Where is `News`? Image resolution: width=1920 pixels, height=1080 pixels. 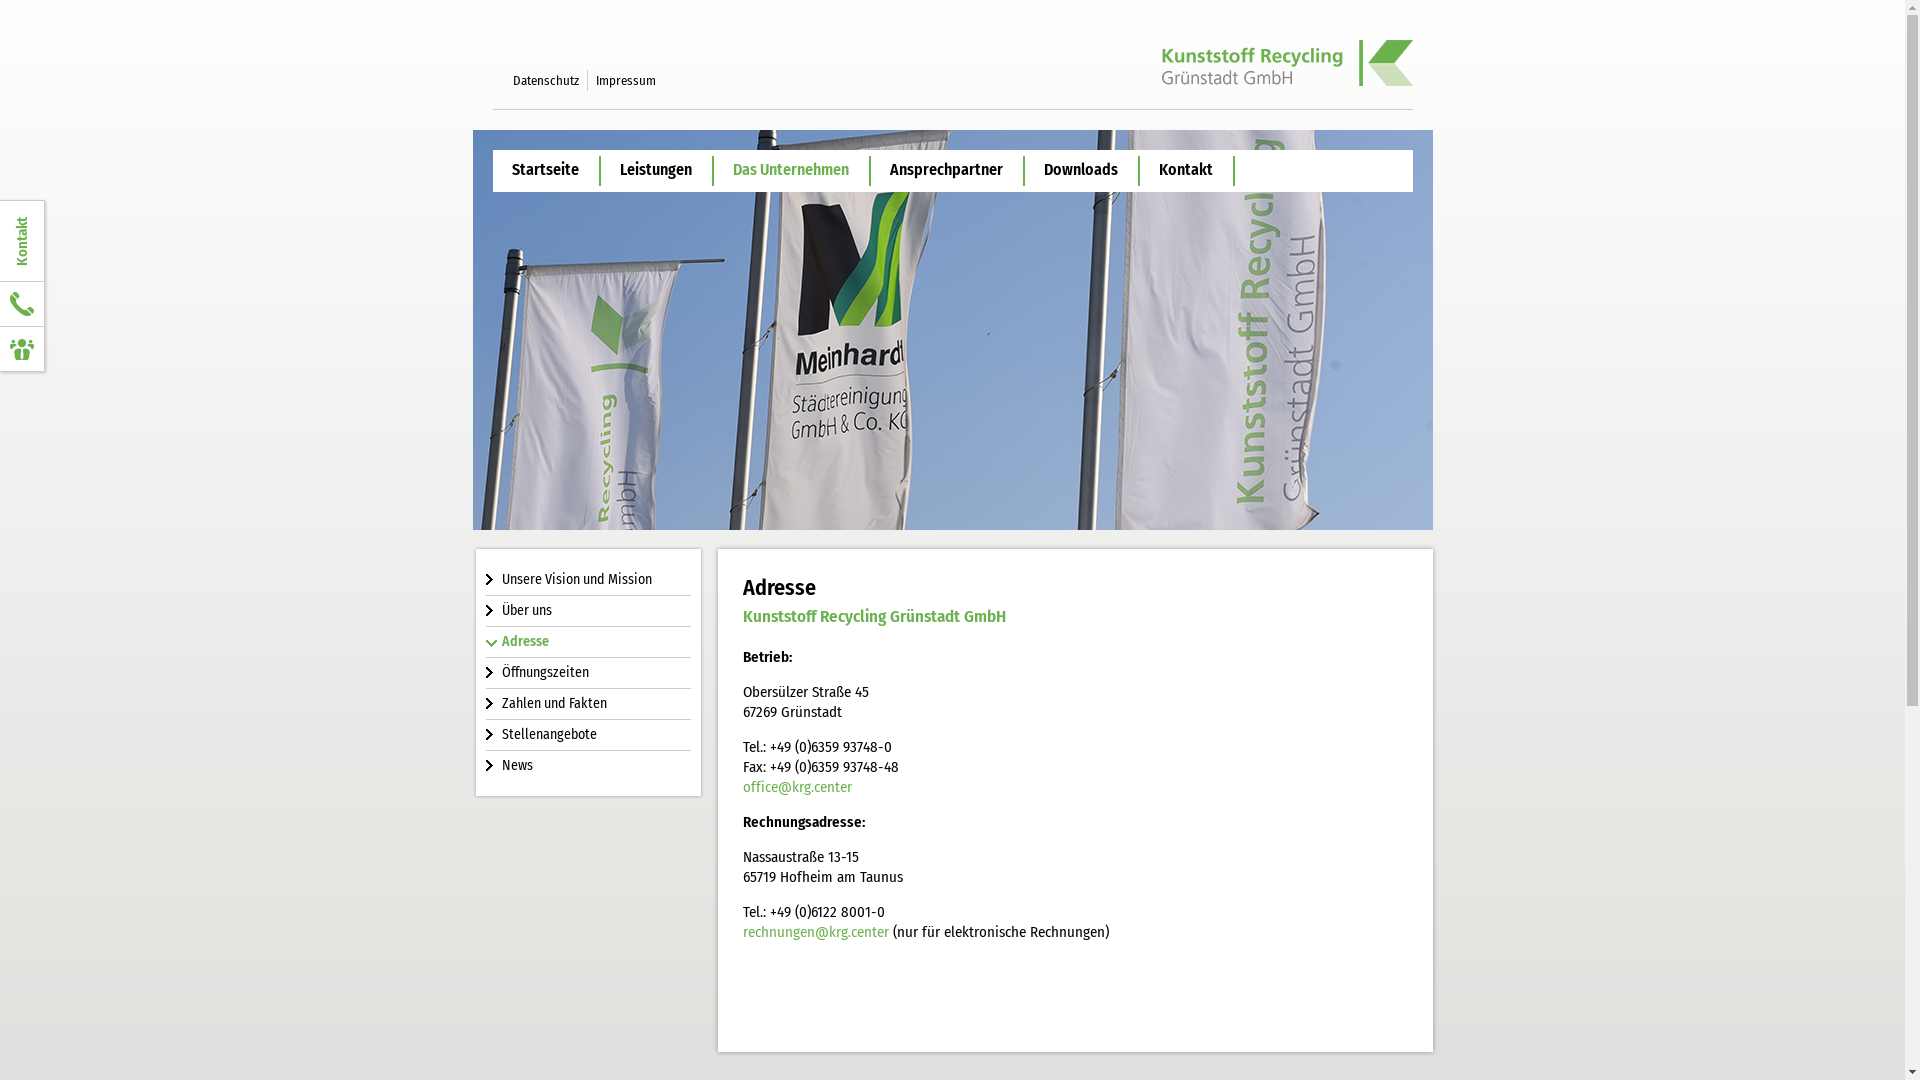
News is located at coordinates (588, 766).